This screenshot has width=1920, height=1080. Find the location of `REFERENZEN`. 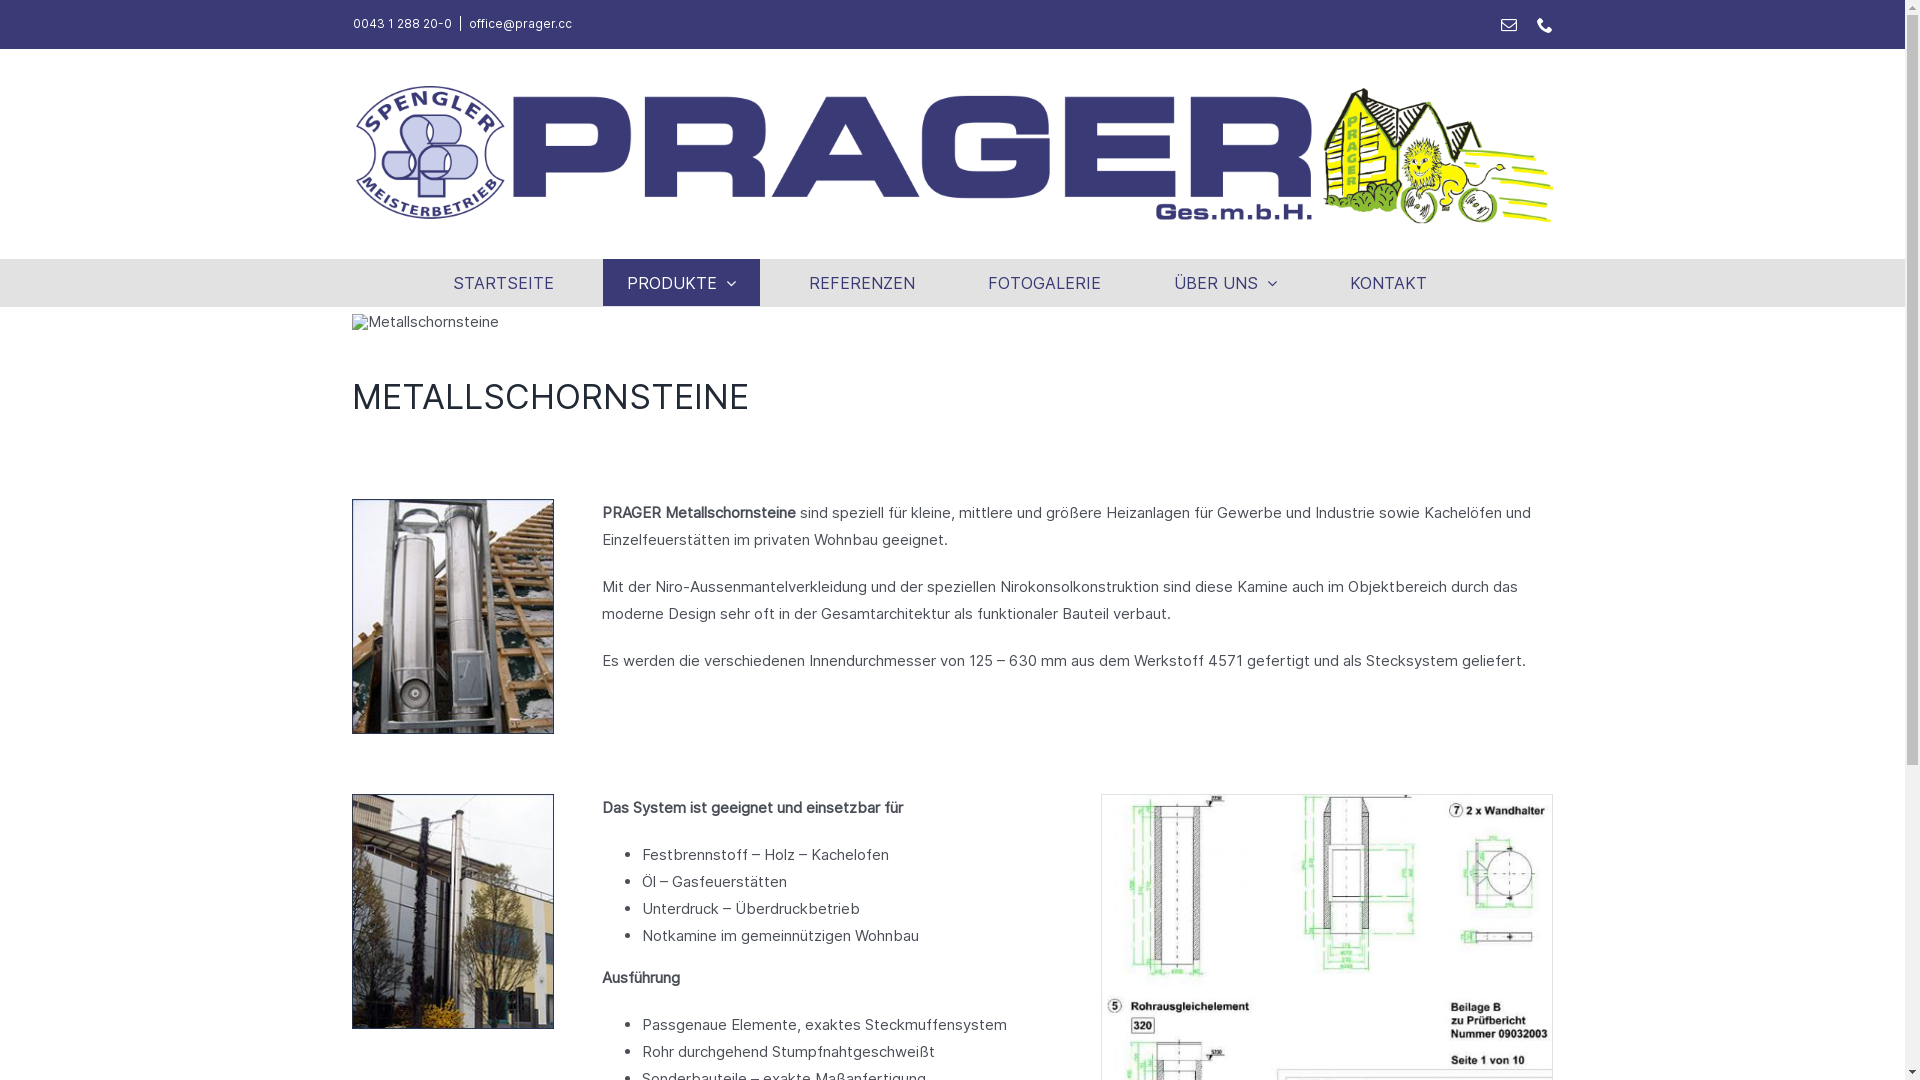

REFERENZEN is located at coordinates (862, 282).